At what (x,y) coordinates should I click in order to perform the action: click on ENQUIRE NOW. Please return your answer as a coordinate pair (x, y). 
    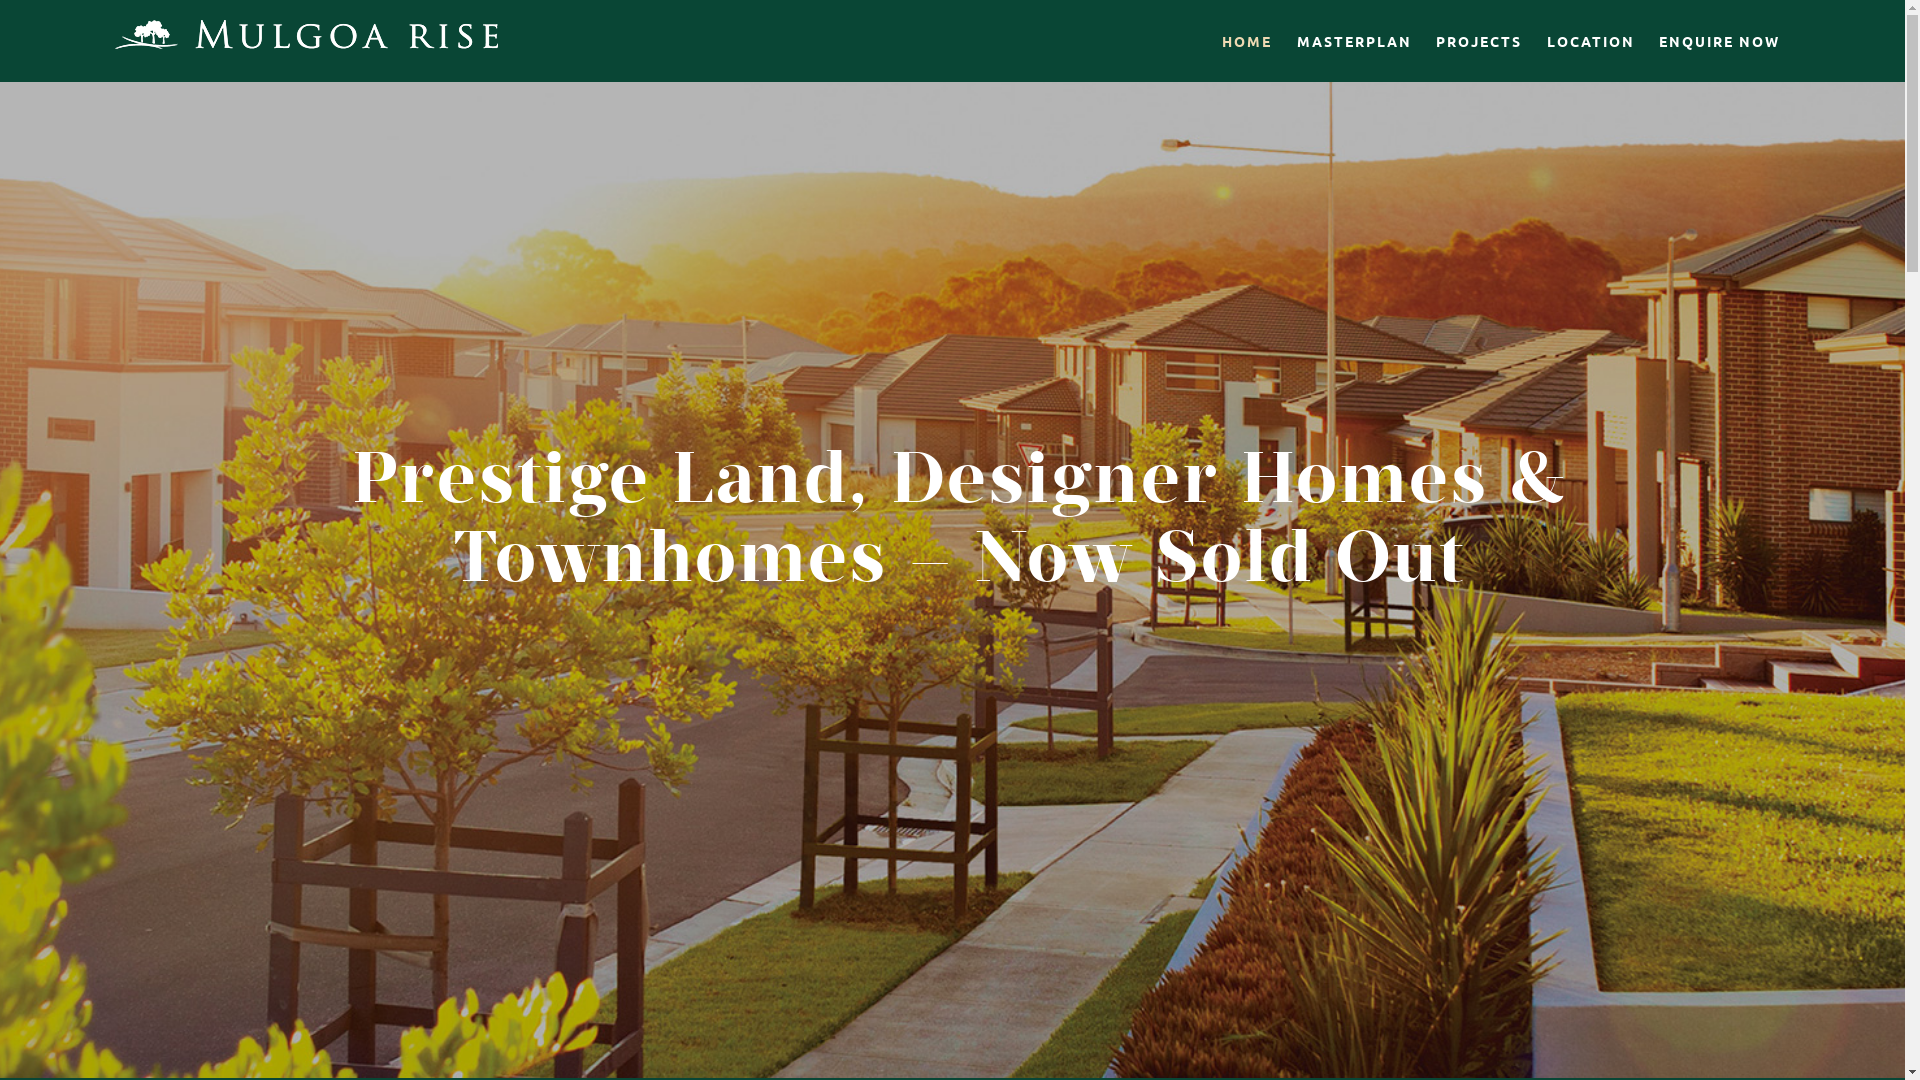
    Looking at the image, I should click on (1720, 41).